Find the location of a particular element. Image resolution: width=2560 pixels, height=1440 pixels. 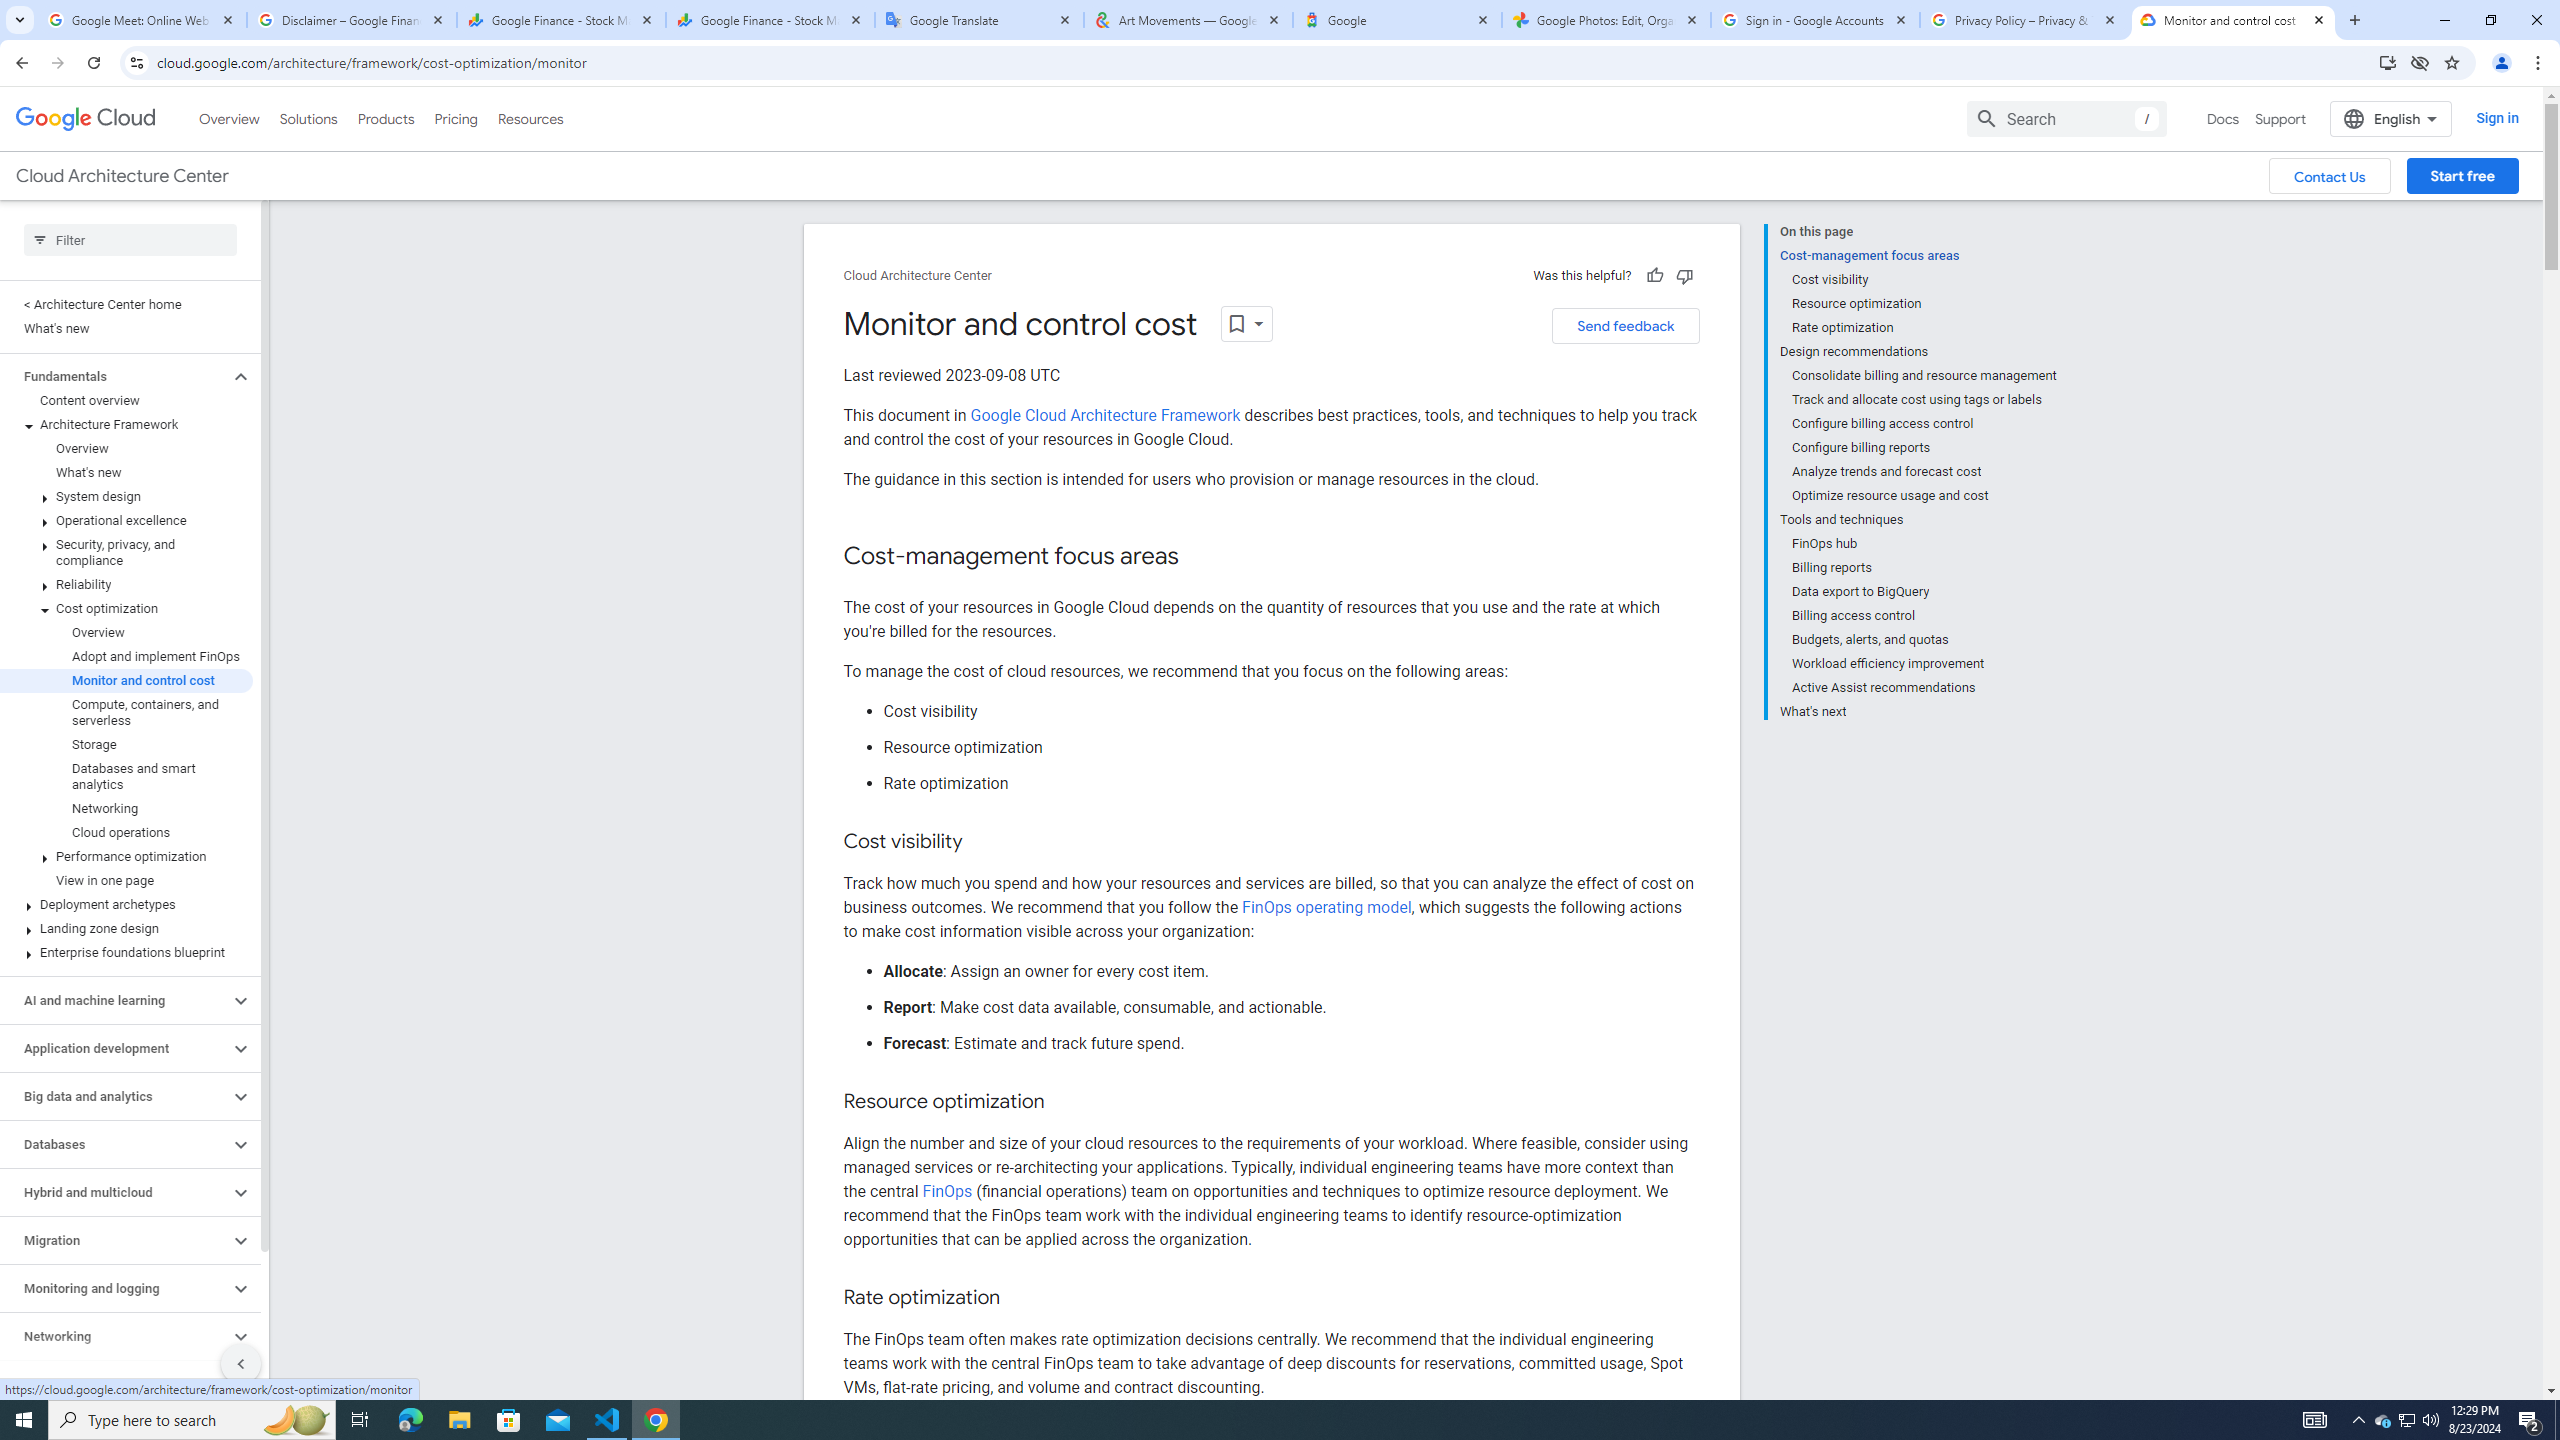

Performance optimization is located at coordinates (126, 856).